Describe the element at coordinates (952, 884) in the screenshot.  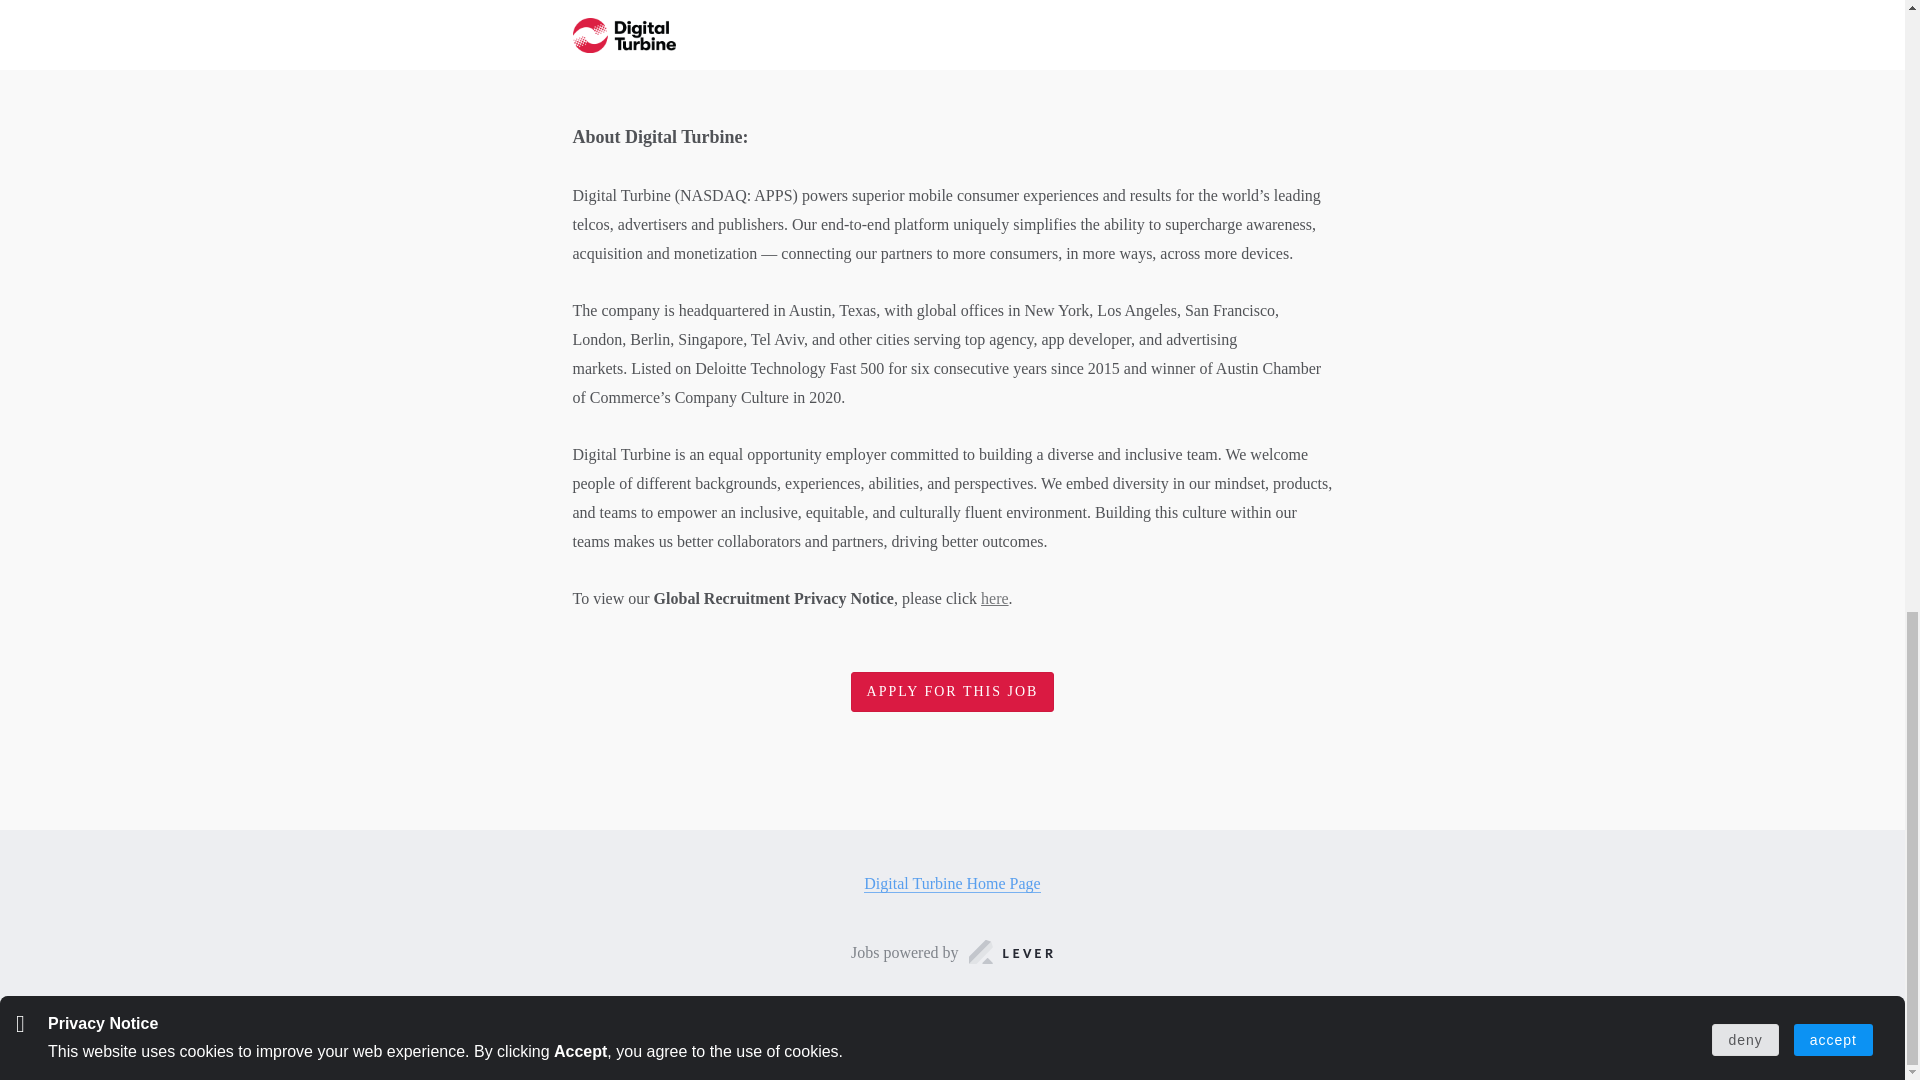
I see `Digital Turbine Home Page` at that location.